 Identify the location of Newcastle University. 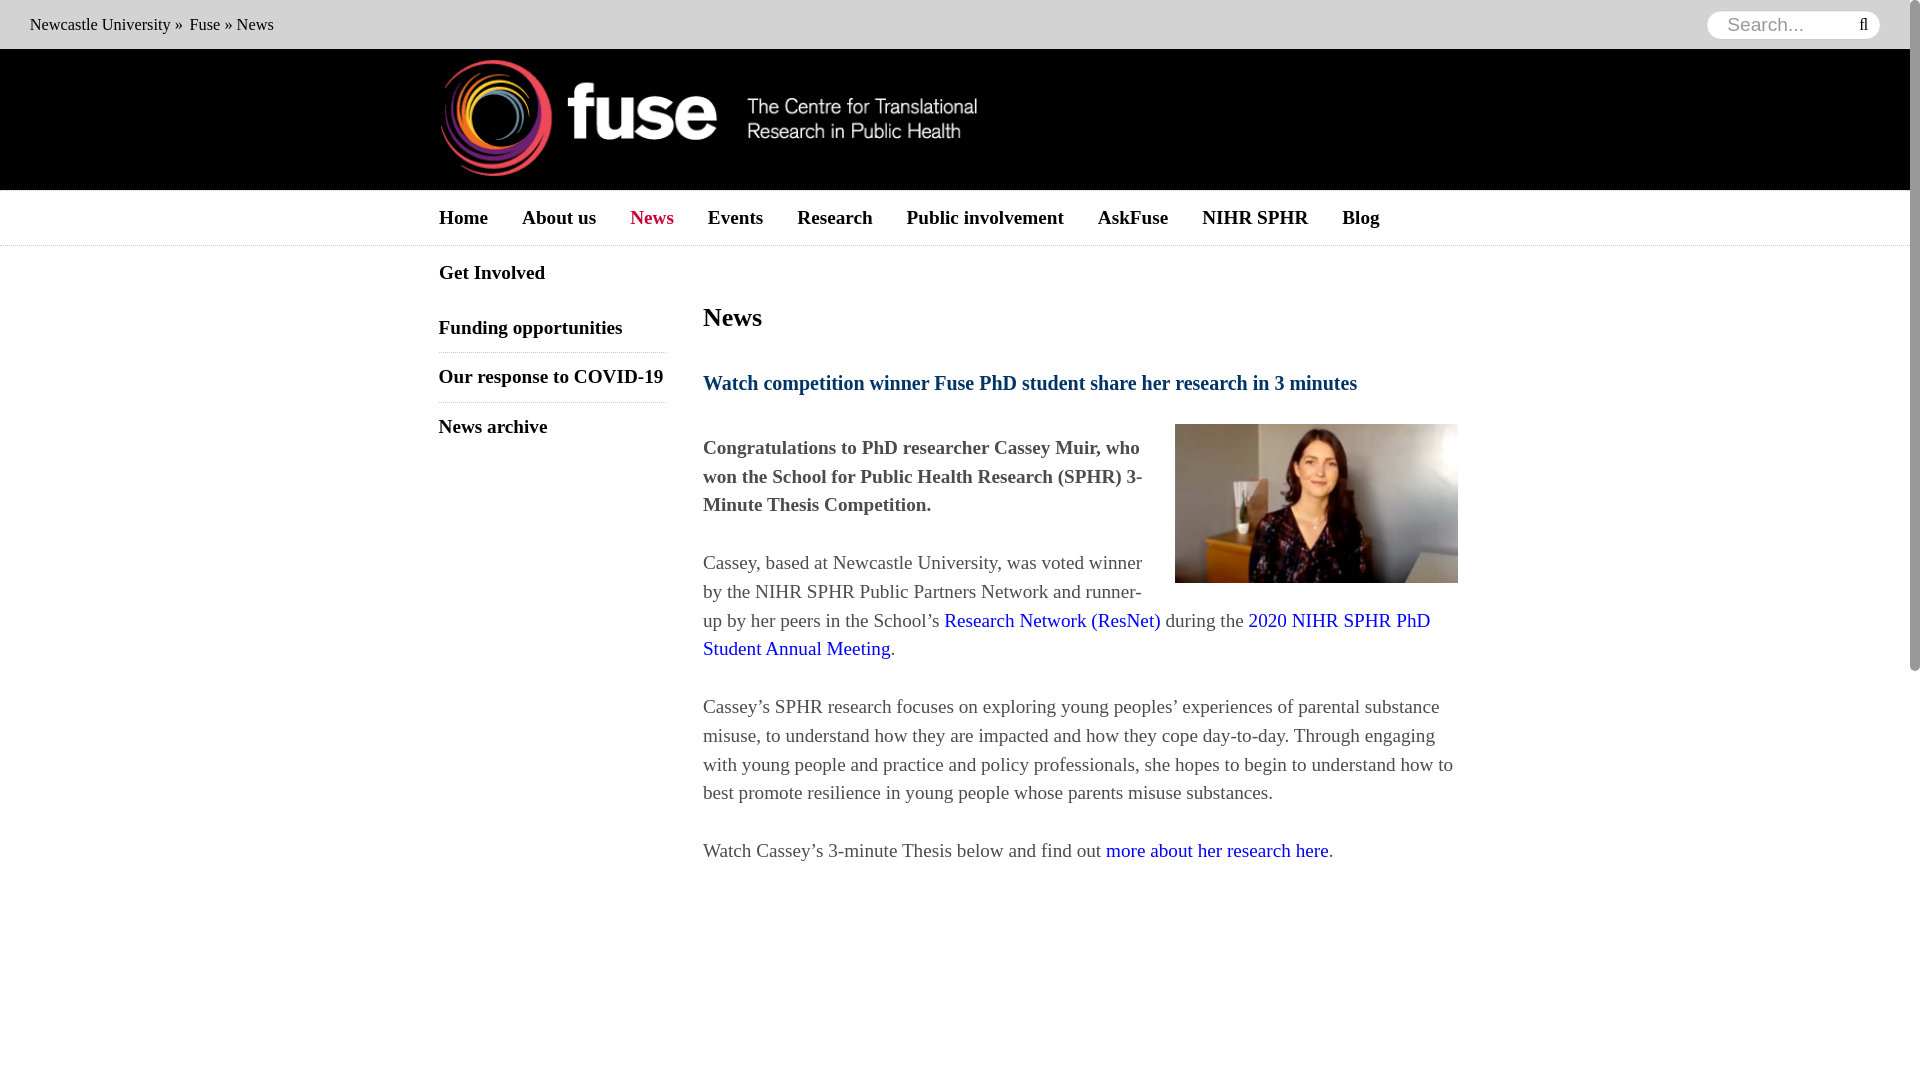
(100, 24).